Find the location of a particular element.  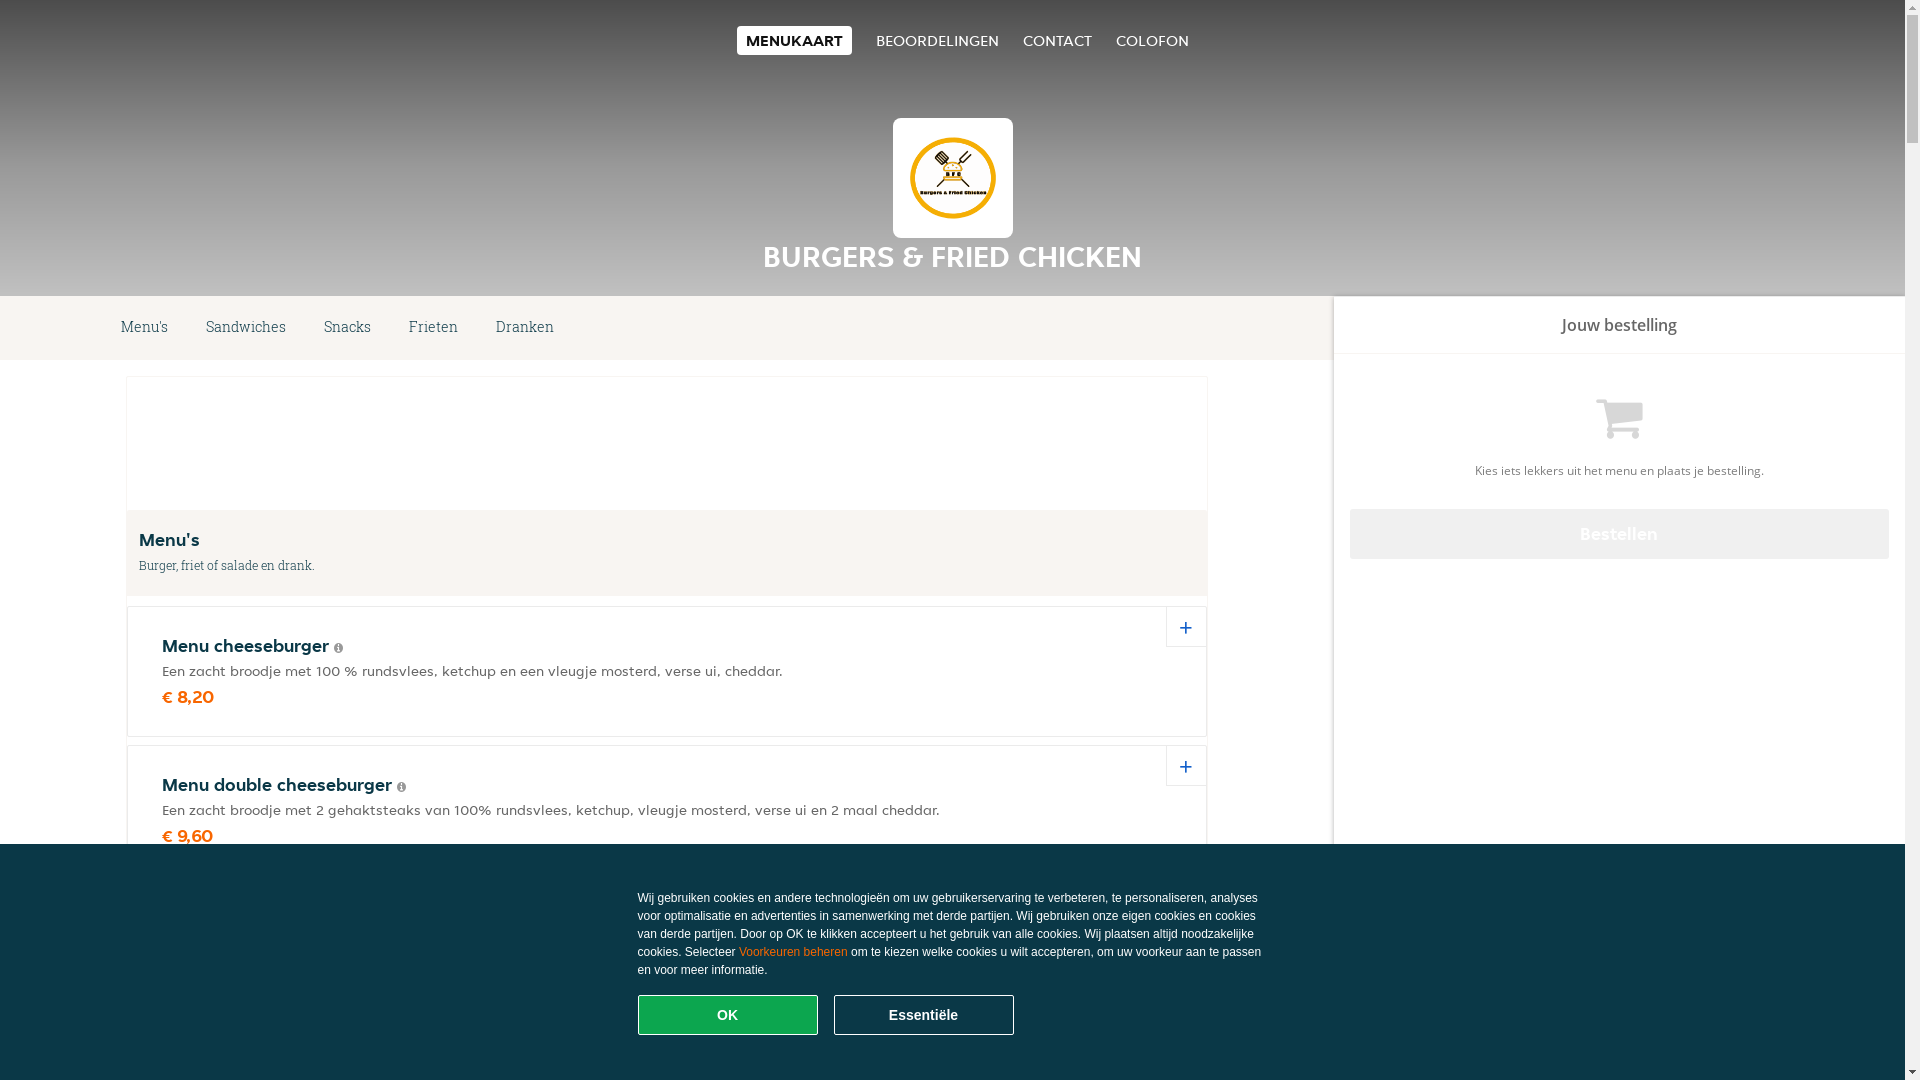

Bestellen is located at coordinates (1620, 534).